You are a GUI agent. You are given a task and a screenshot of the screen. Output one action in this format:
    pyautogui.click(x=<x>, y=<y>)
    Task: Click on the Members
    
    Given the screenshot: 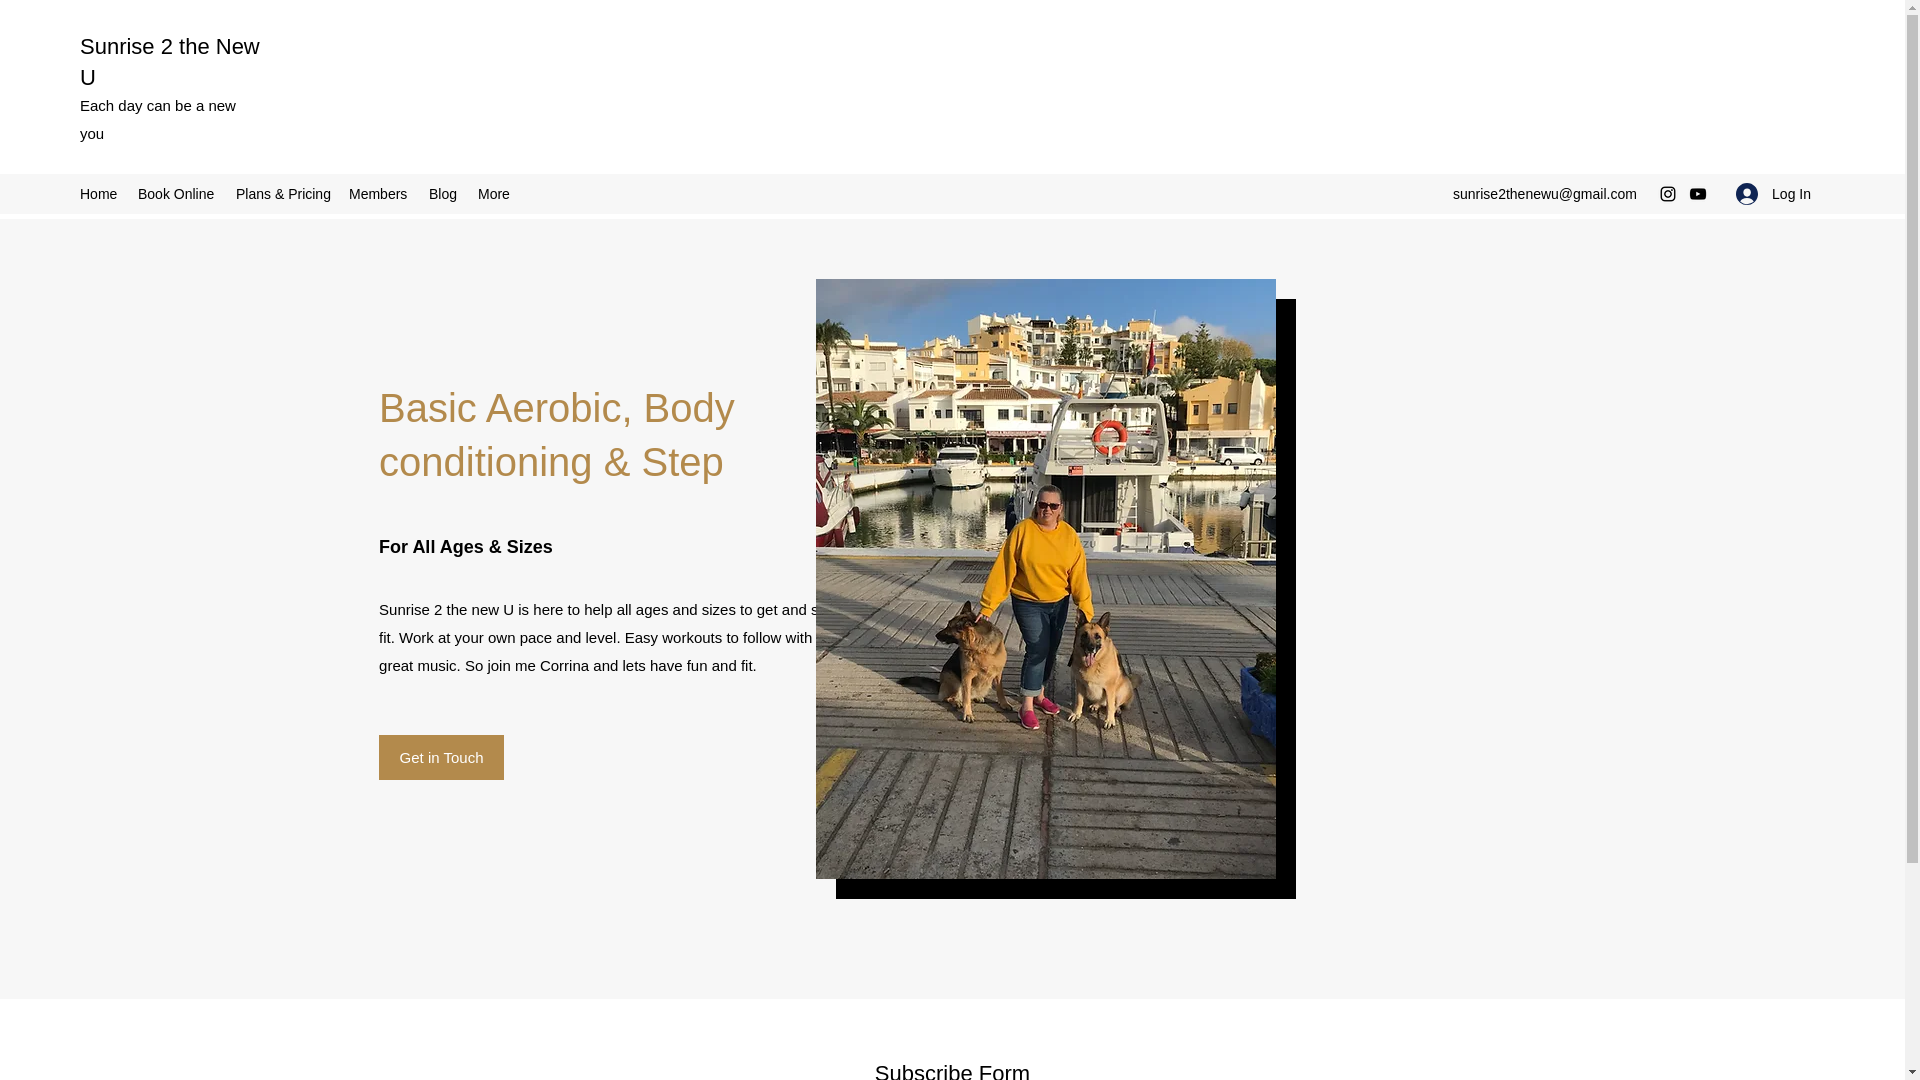 What is the action you would take?
    pyautogui.click(x=378, y=194)
    